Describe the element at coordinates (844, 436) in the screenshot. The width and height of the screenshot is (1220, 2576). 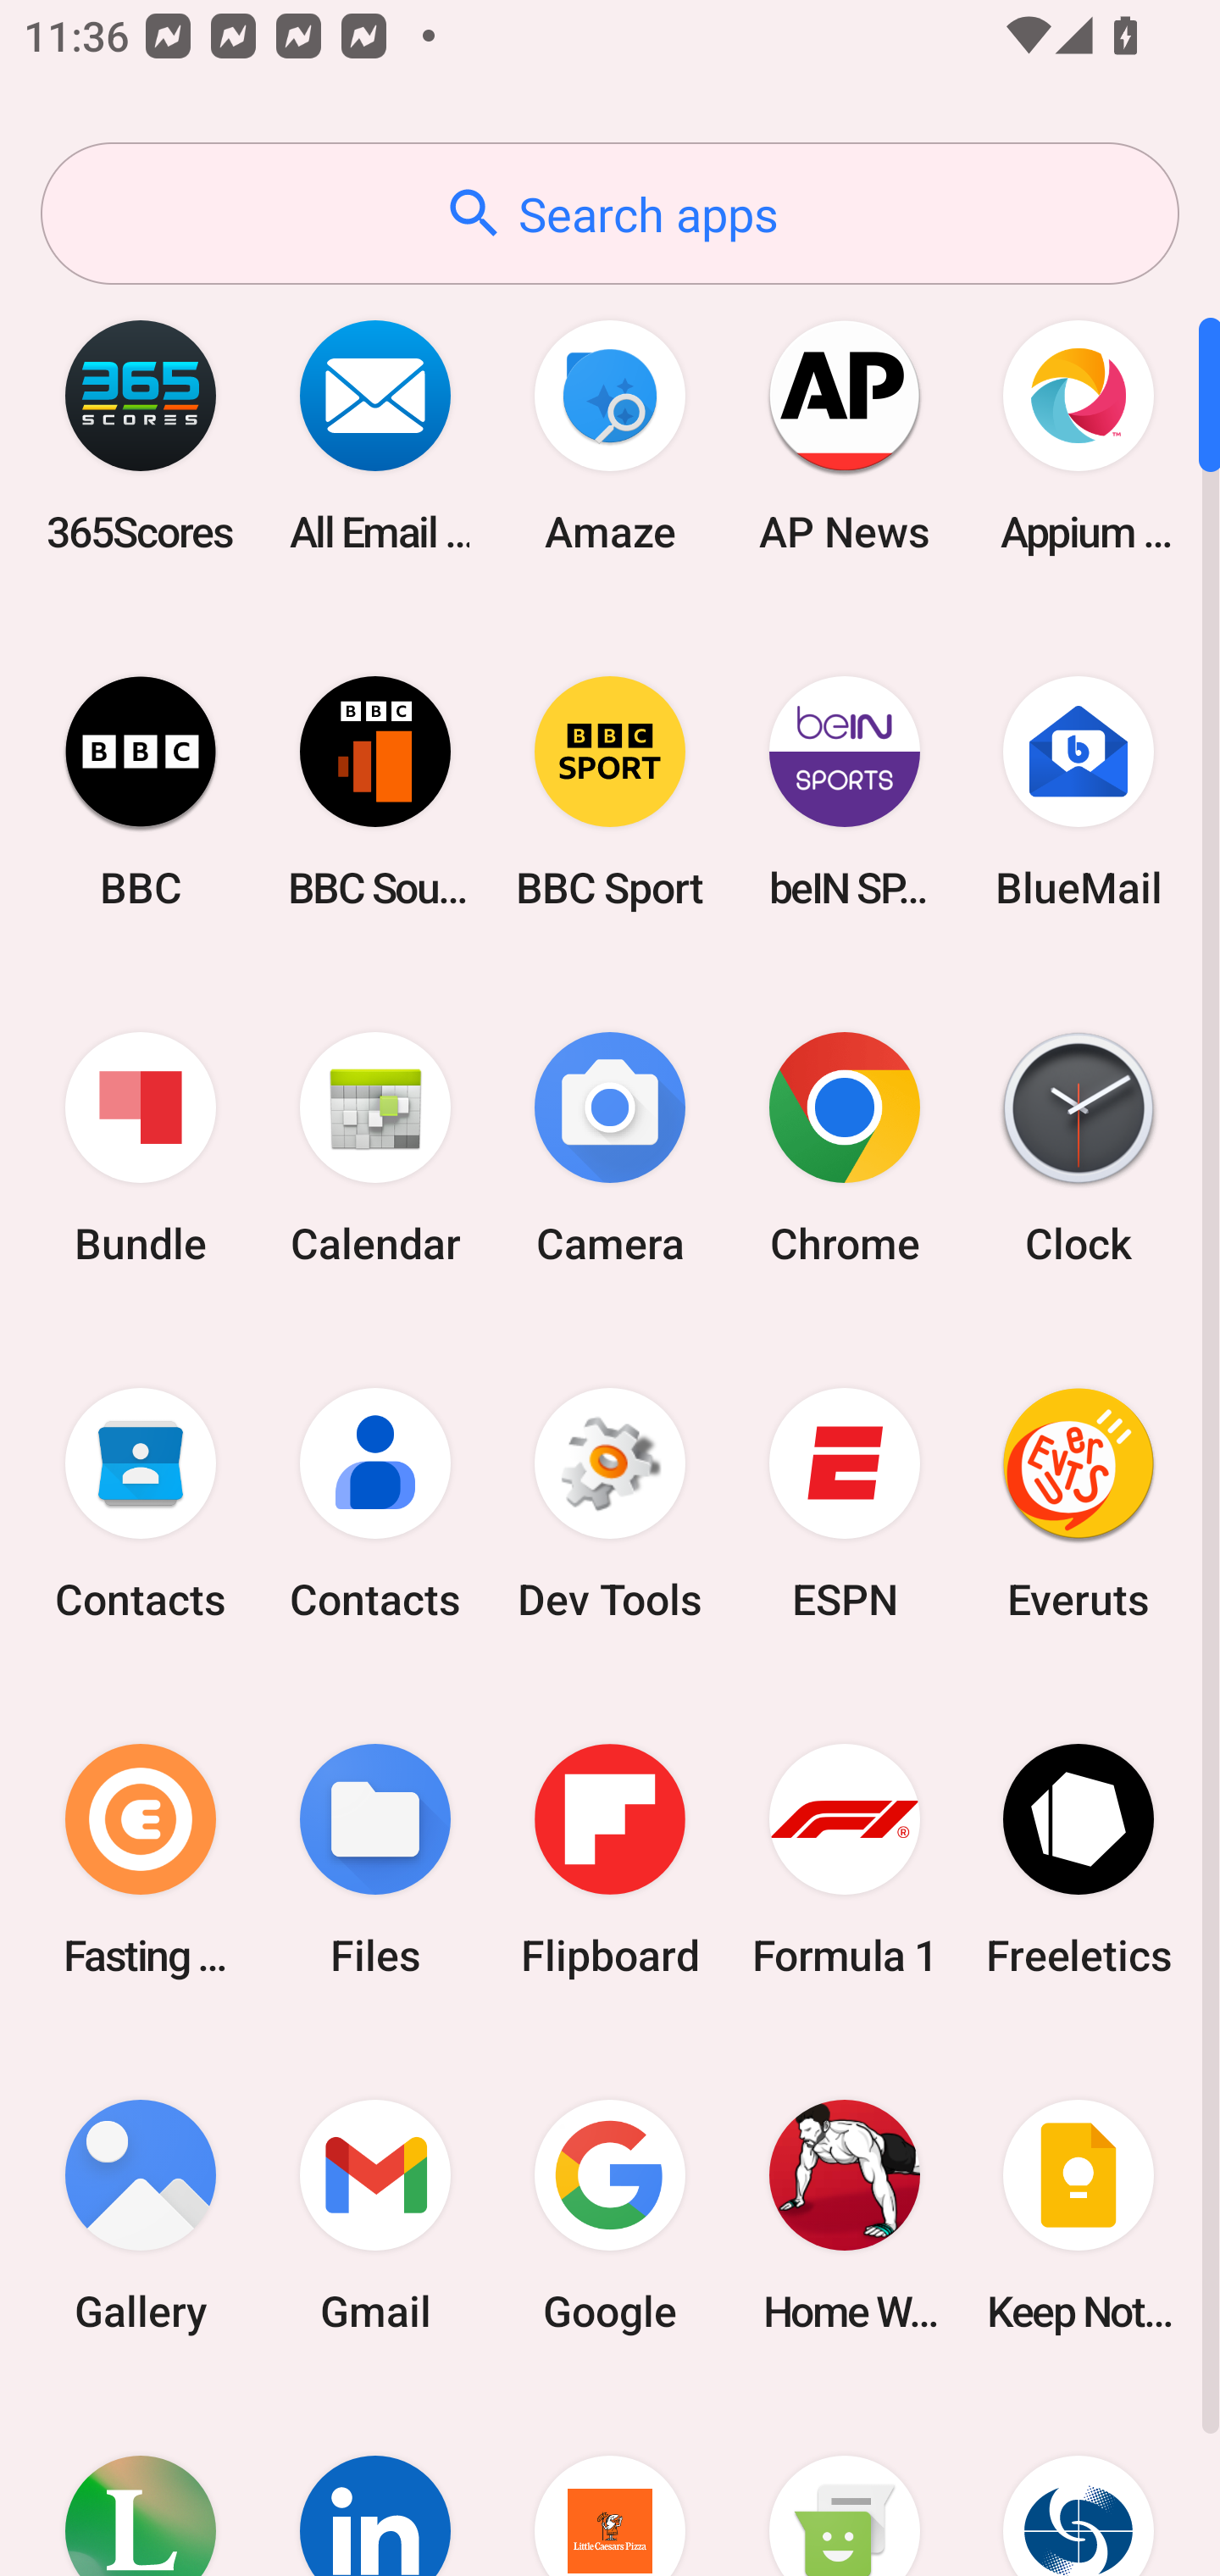
I see `AP News` at that location.